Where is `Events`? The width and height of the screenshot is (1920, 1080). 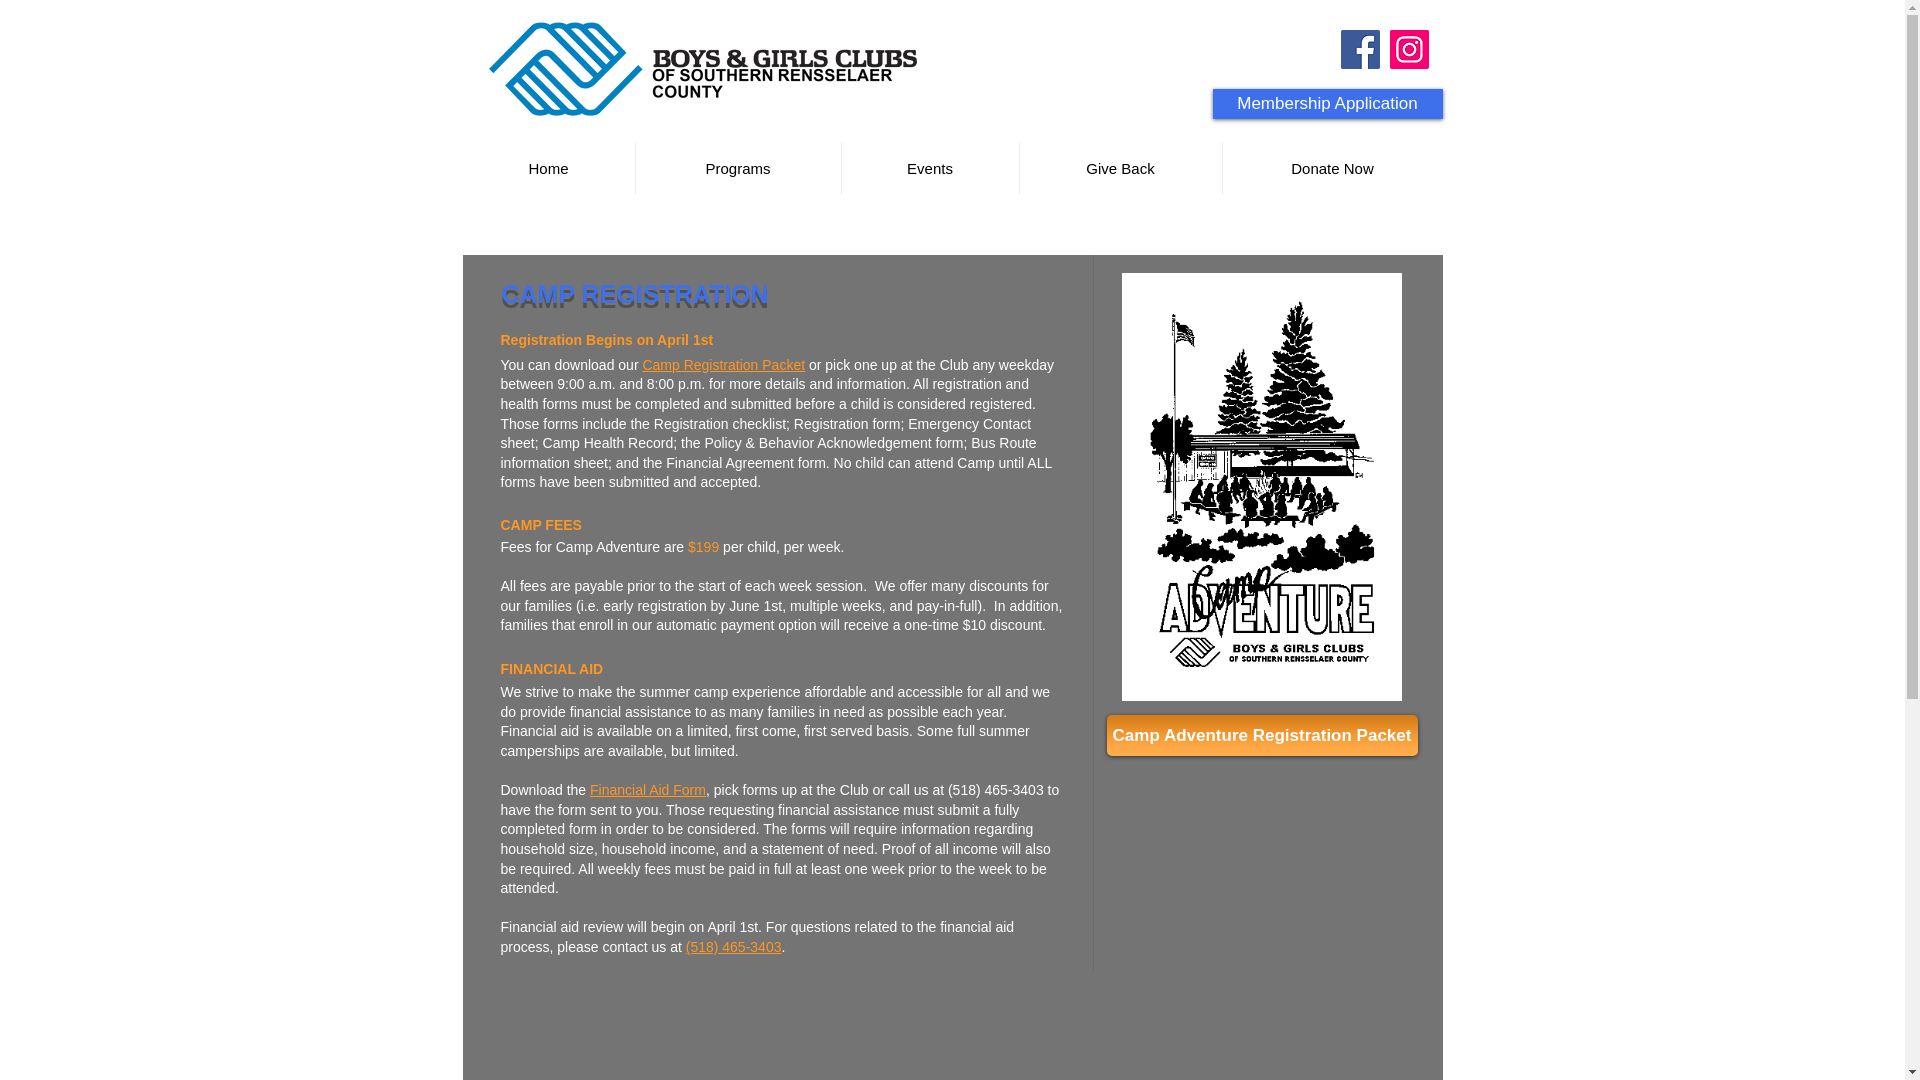
Events is located at coordinates (930, 168).